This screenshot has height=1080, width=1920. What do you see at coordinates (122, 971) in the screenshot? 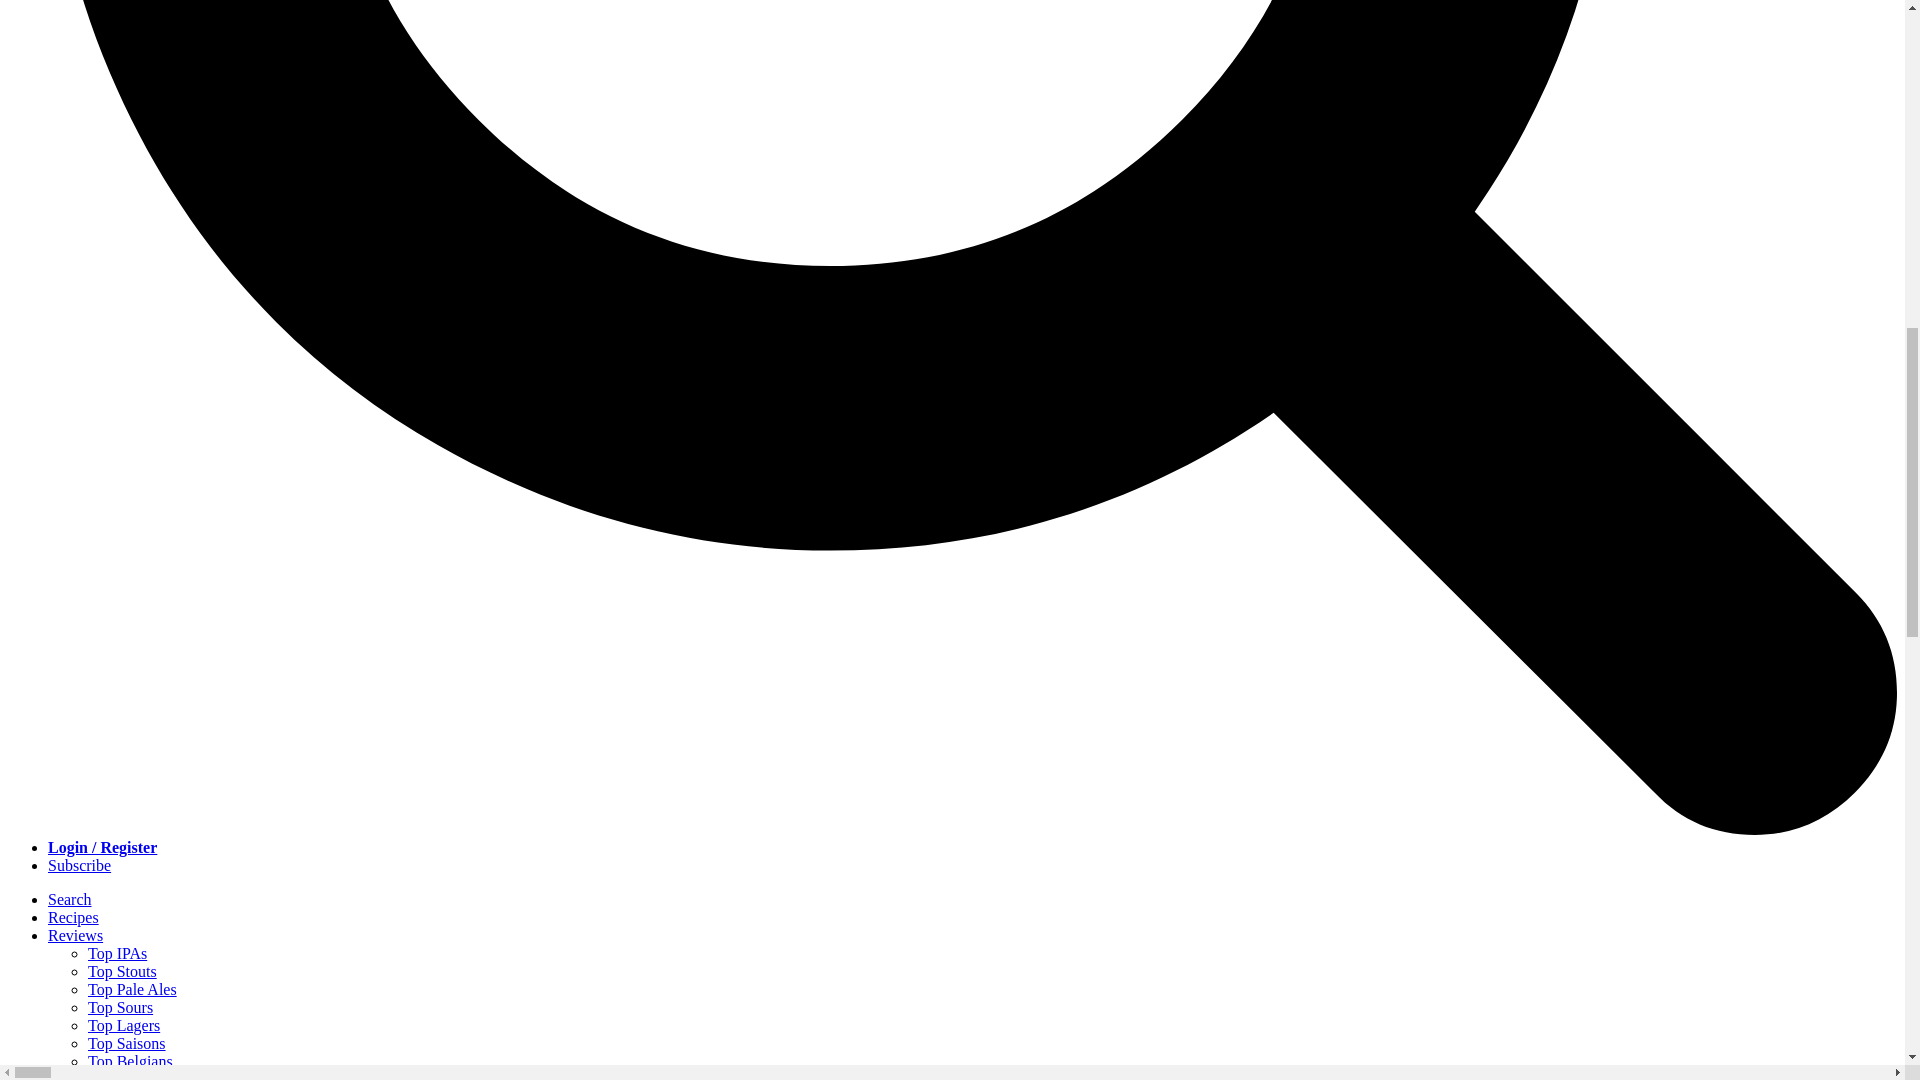
I see `Top Stouts` at bounding box center [122, 971].